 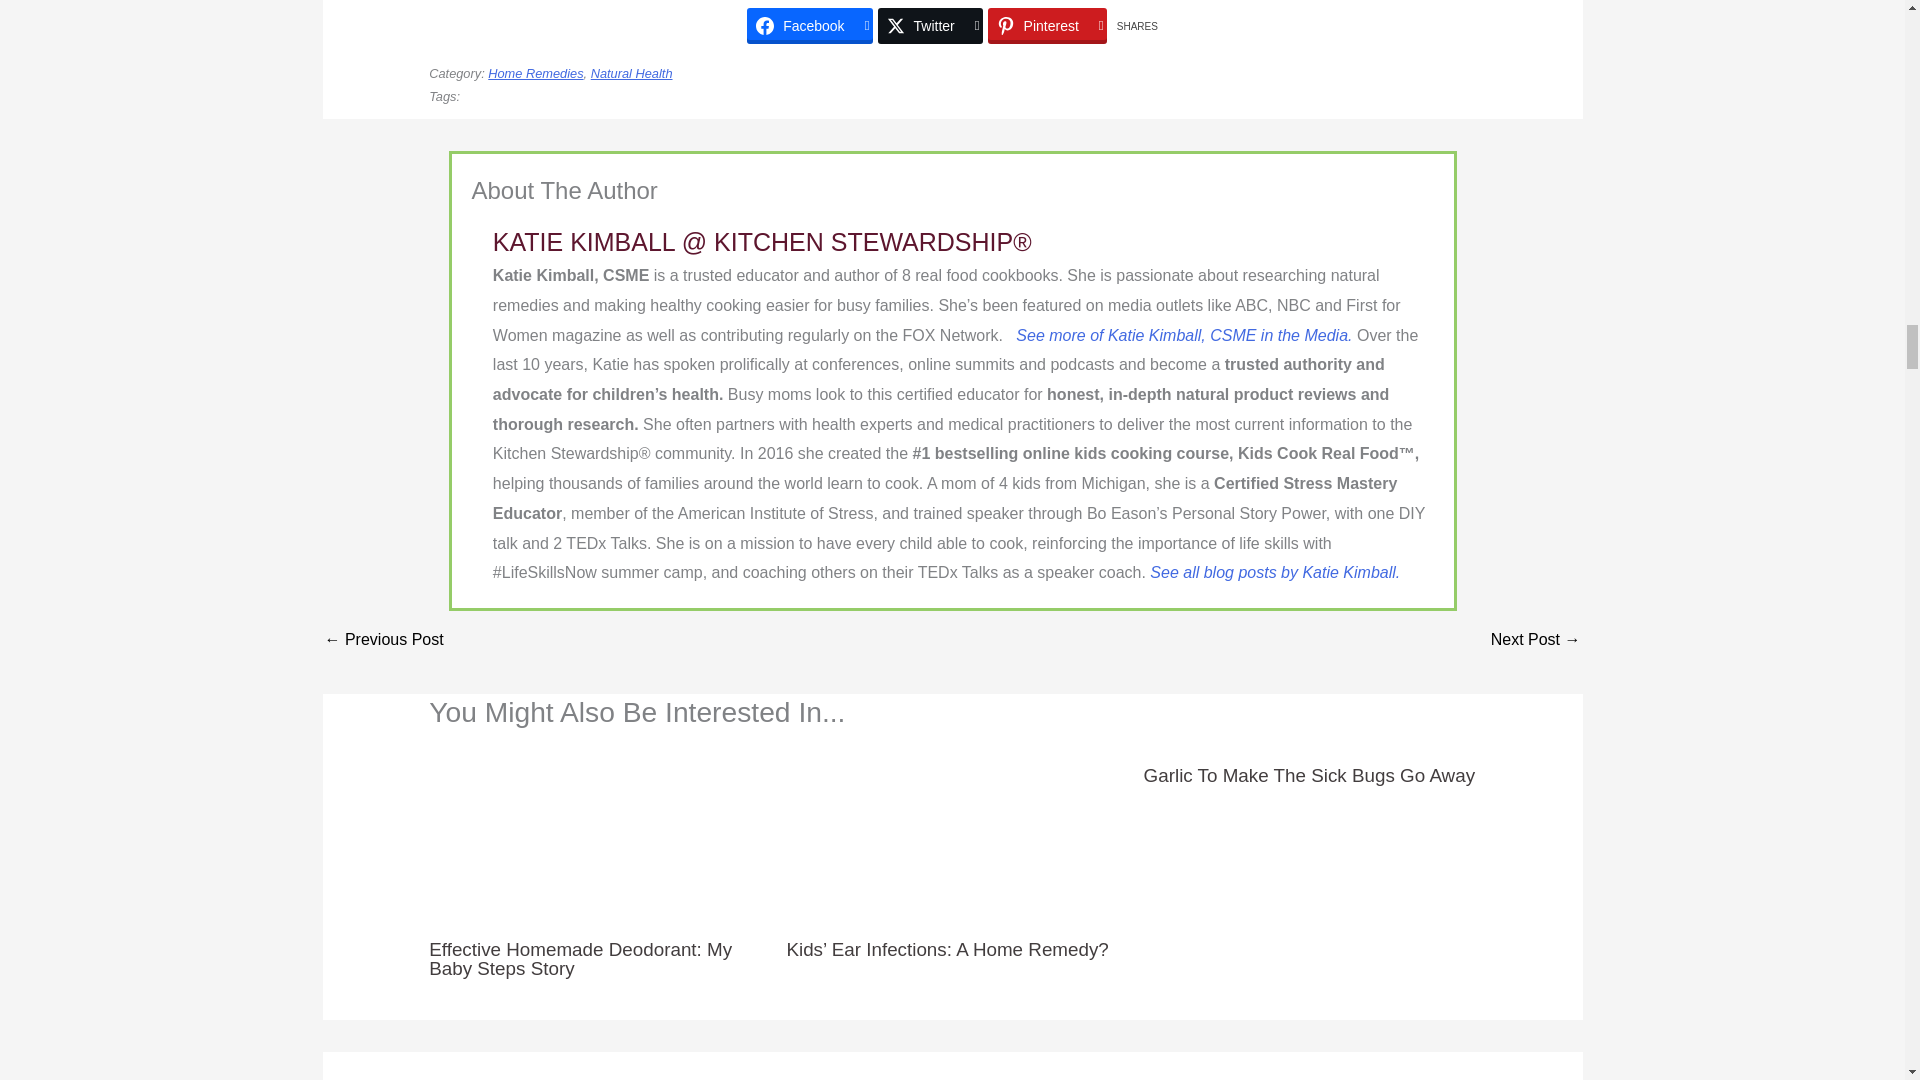 What do you see at coordinates (1048, 26) in the screenshot?
I see `Share on Pinterest` at bounding box center [1048, 26].